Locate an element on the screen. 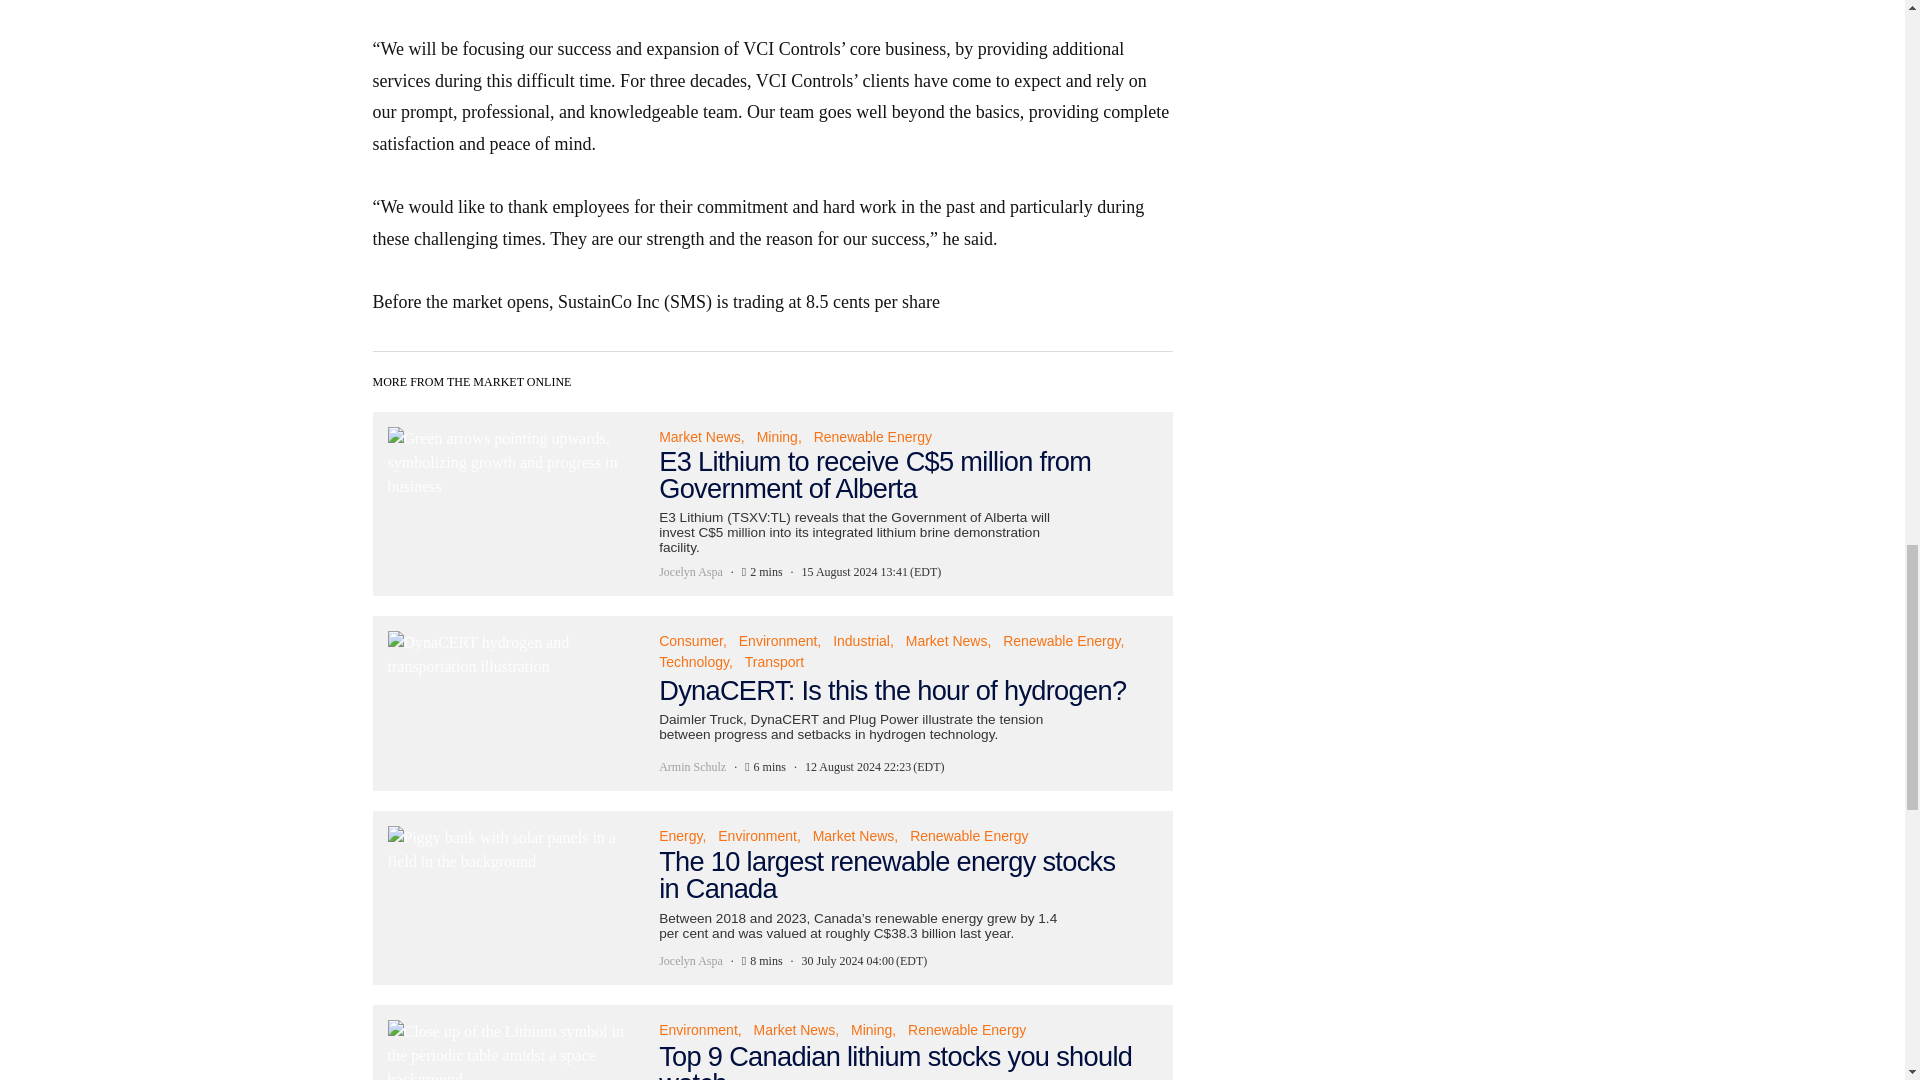 Image resolution: width=1920 pixels, height=1080 pixels. View all posts by Armin Schulz is located at coordinates (692, 767).